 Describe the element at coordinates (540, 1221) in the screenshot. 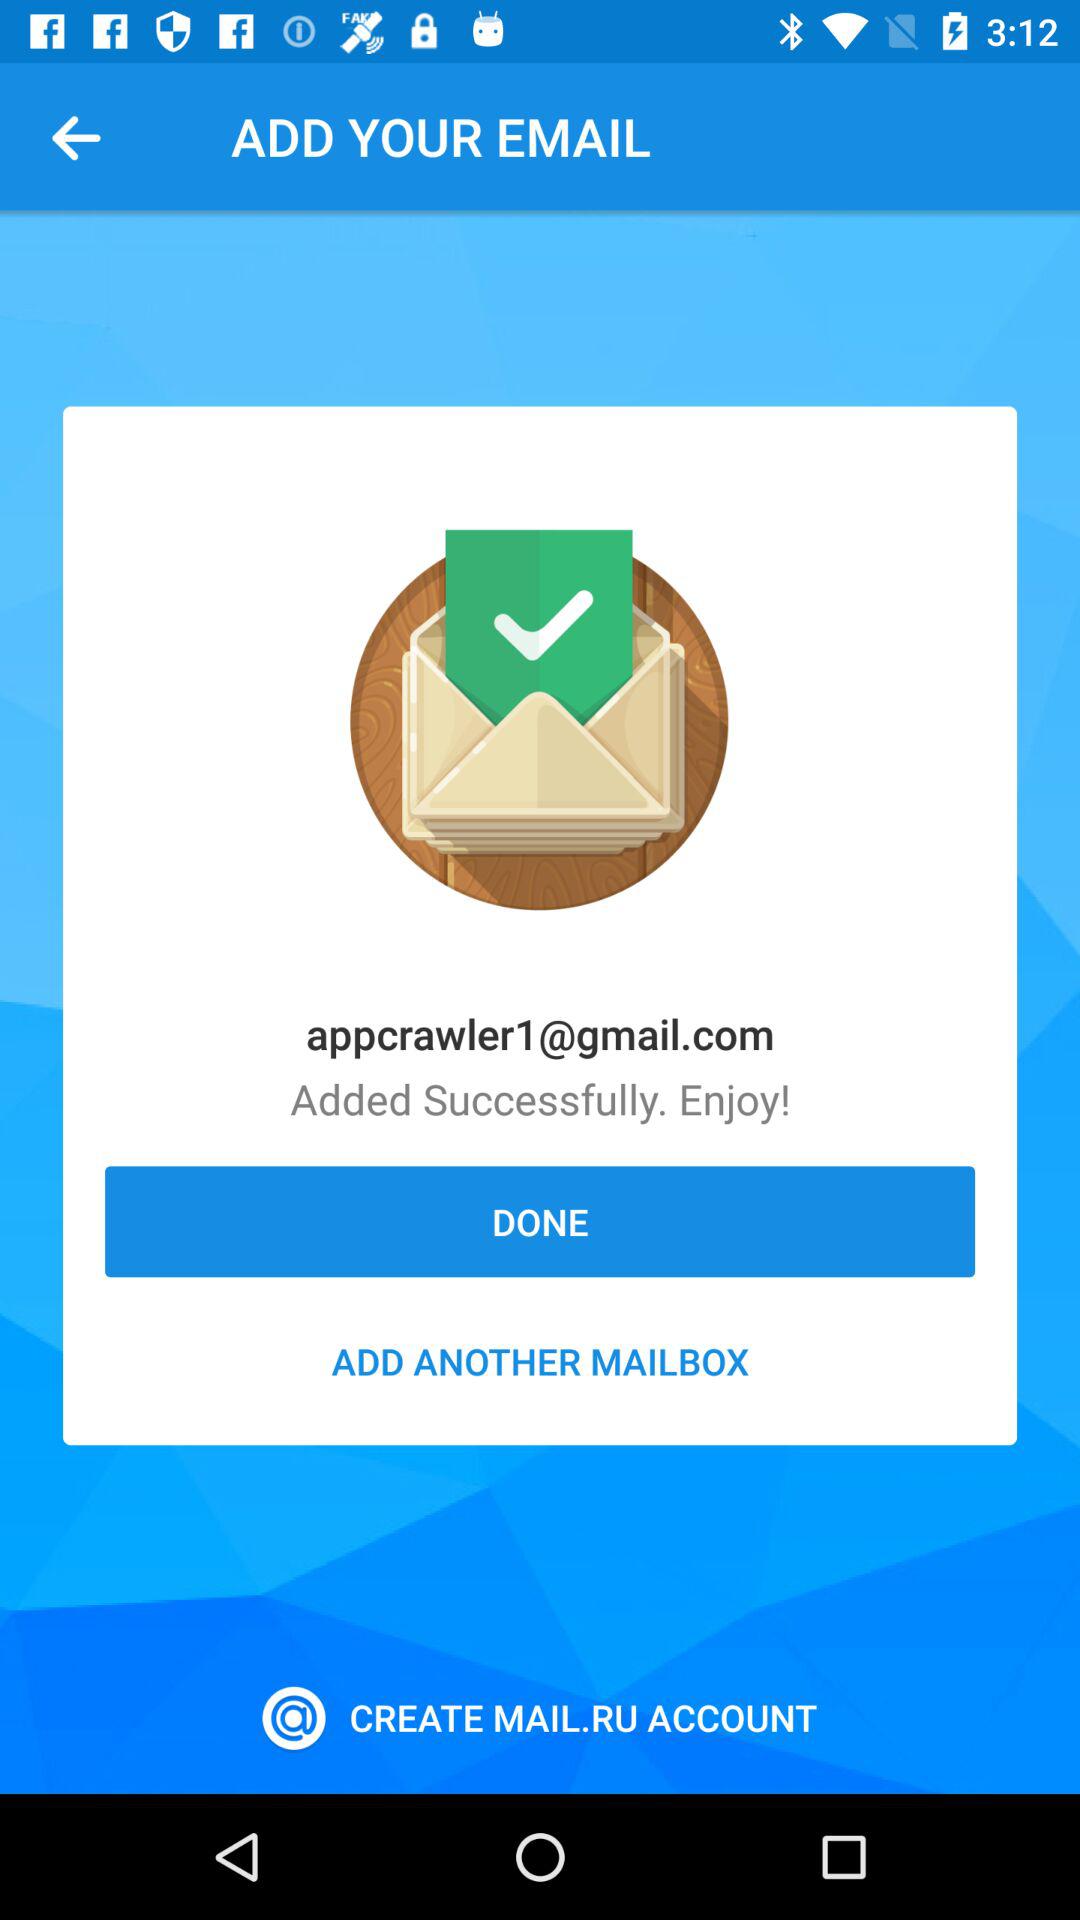

I see `flip until done` at that location.